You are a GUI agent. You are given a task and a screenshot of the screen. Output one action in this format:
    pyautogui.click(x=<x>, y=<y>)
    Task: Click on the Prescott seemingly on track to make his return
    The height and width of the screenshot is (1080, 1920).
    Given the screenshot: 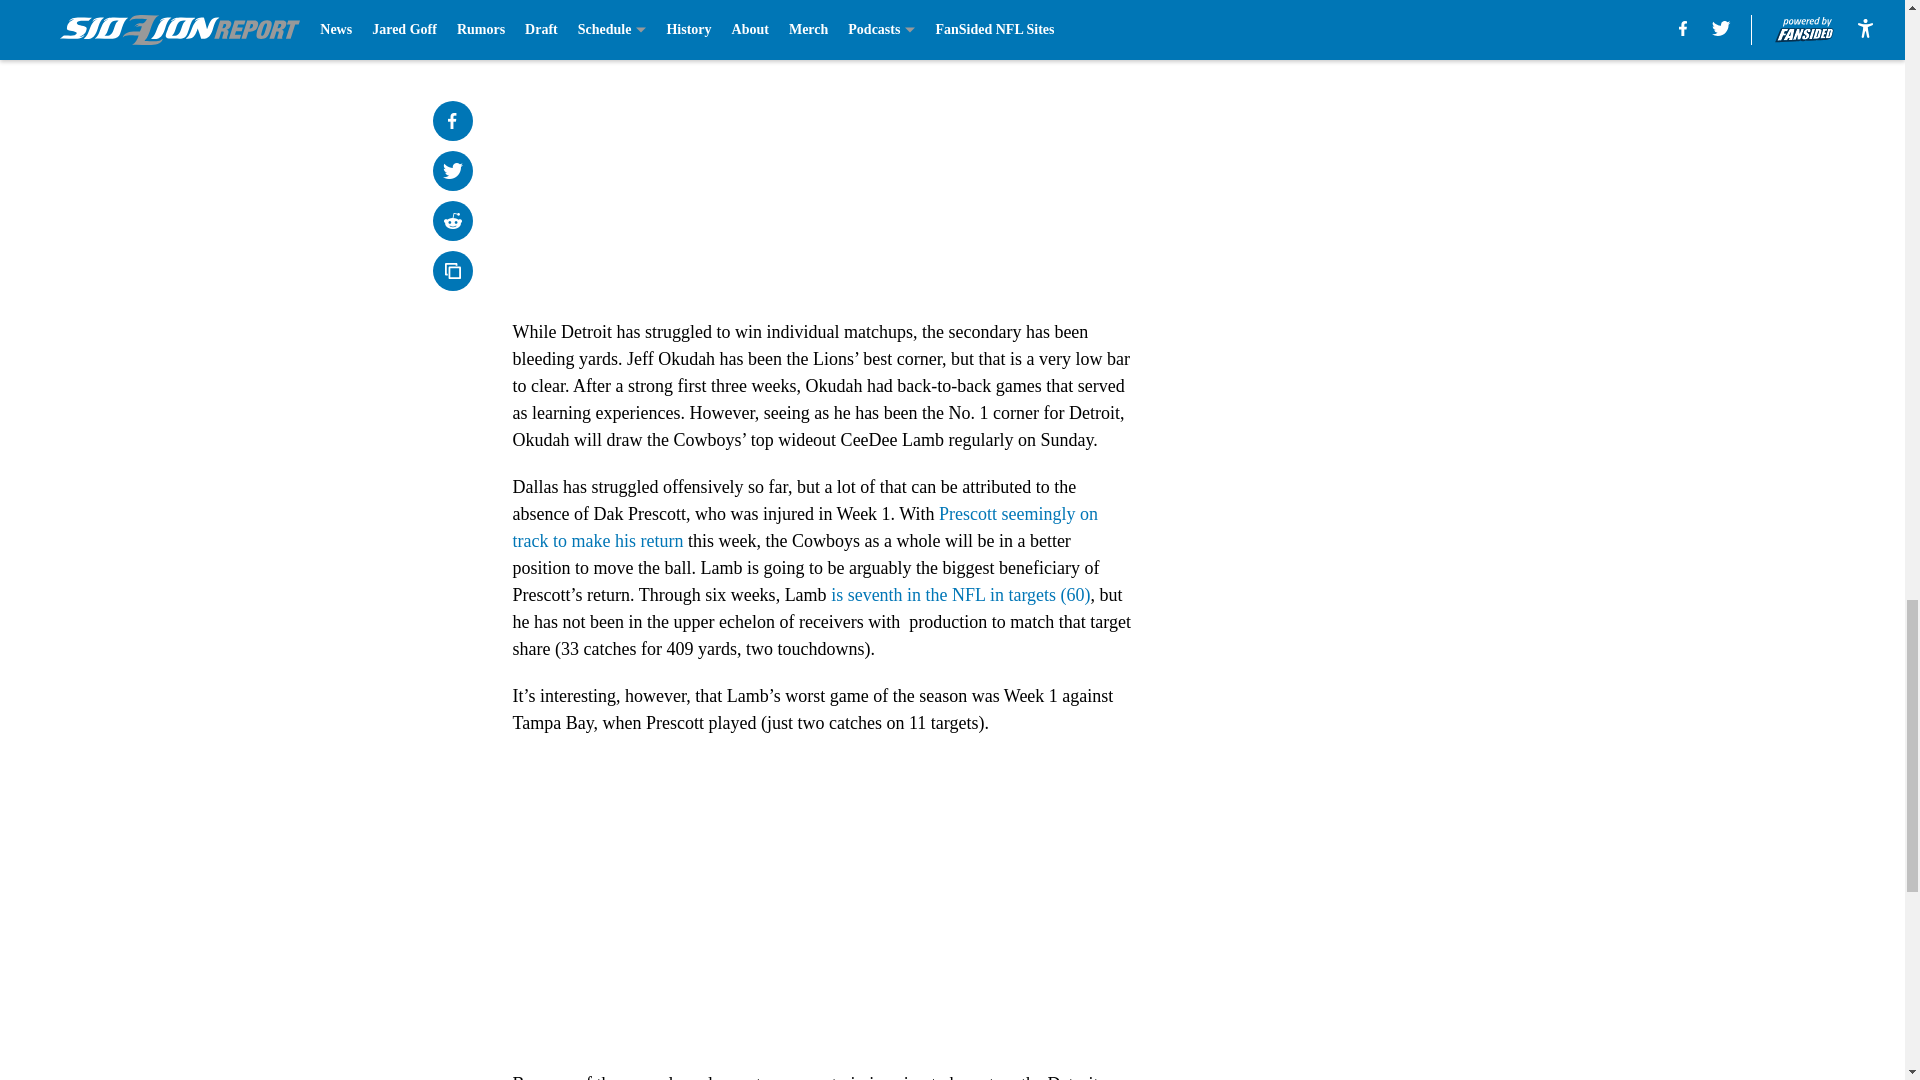 What is the action you would take?
    pyautogui.click(x=805, y=527)
    